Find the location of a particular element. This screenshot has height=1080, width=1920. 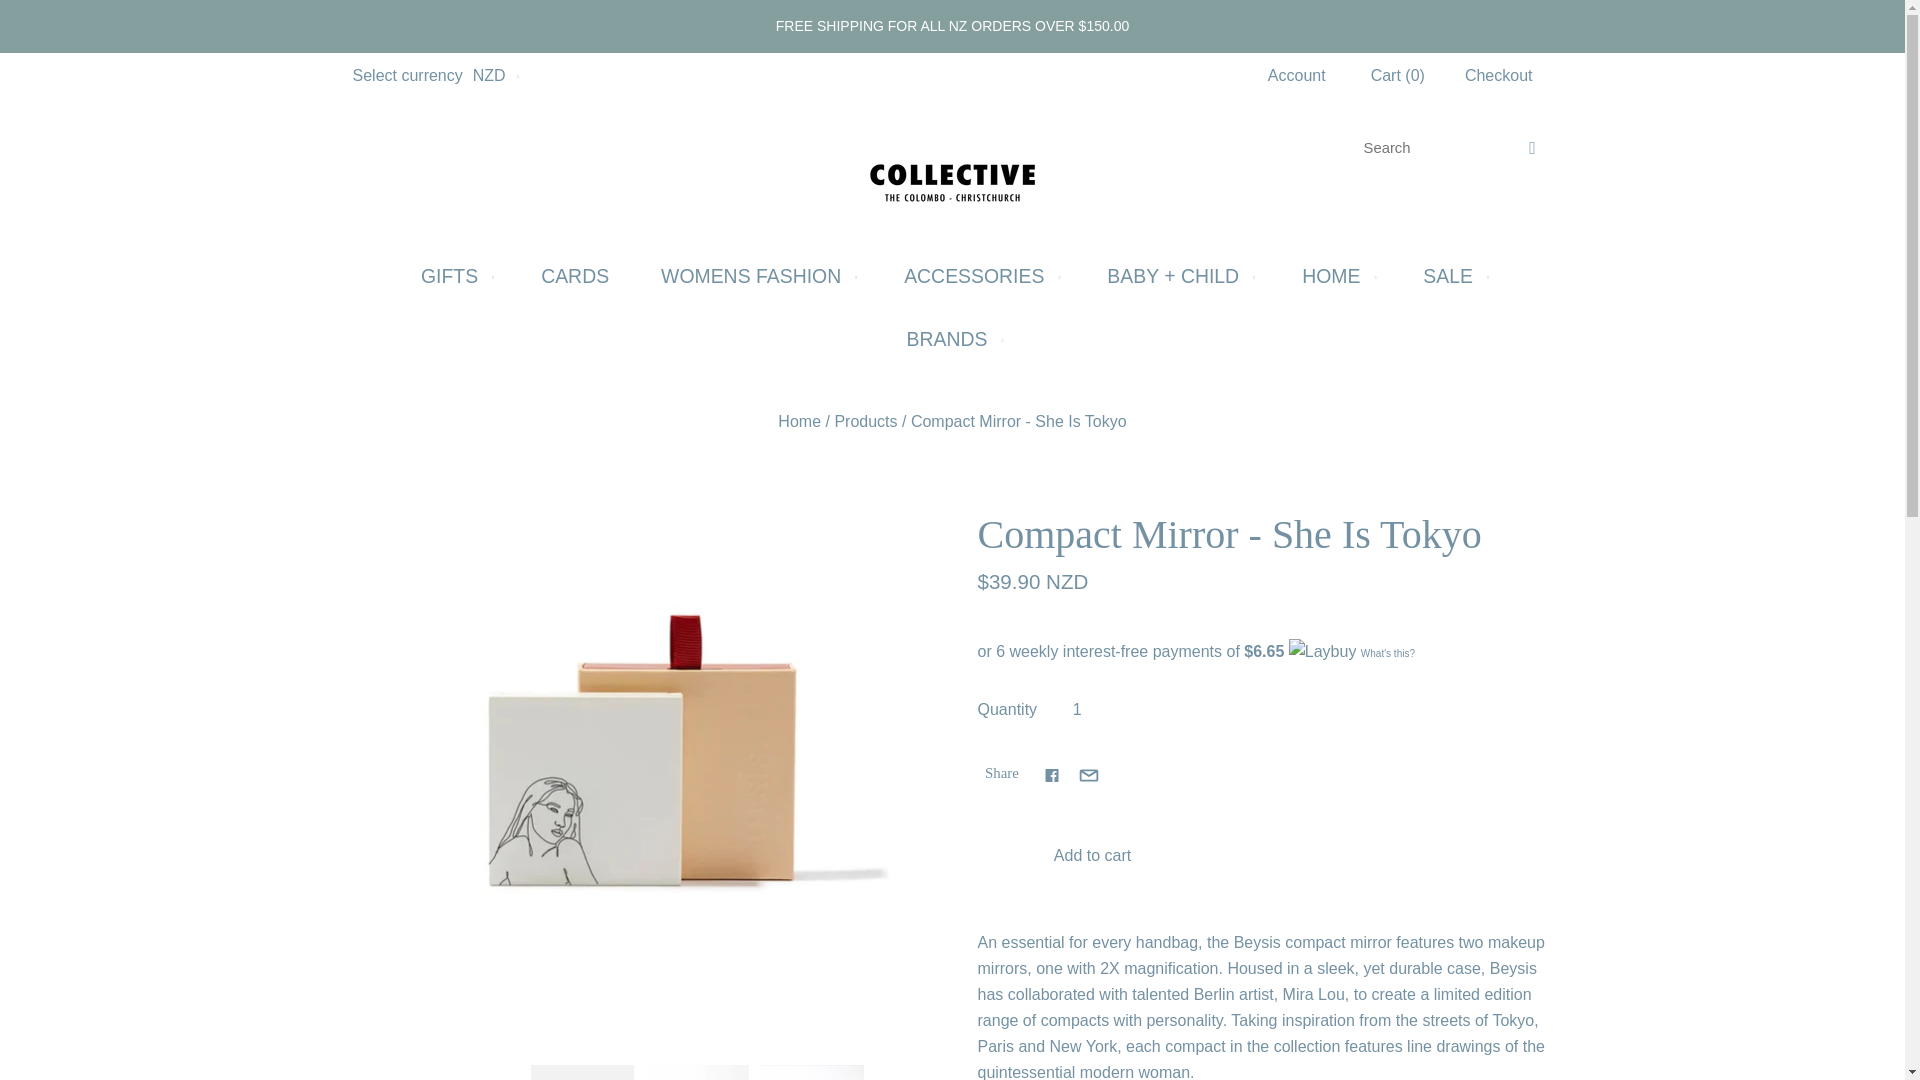

Add to cart is located at coordinates (1092, 855).